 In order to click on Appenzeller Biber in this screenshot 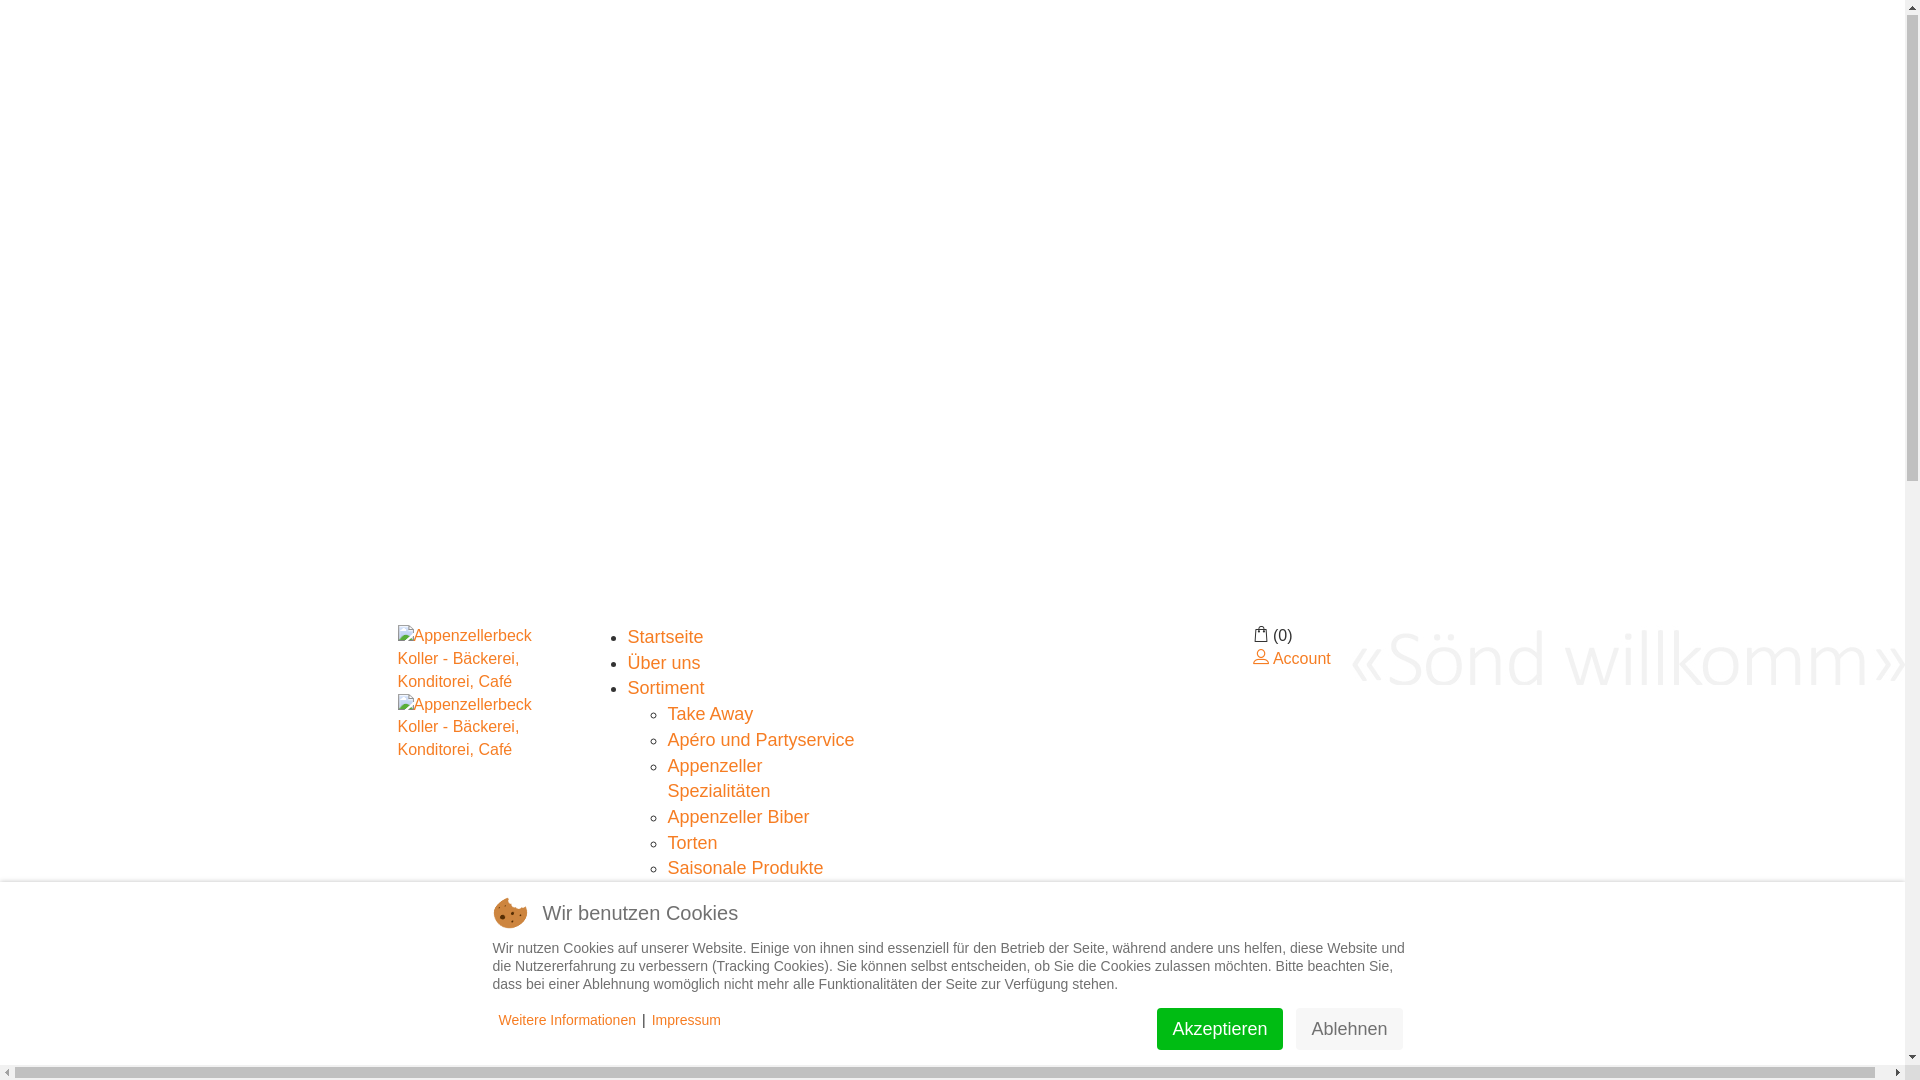, I will do `click(739, 999)`.